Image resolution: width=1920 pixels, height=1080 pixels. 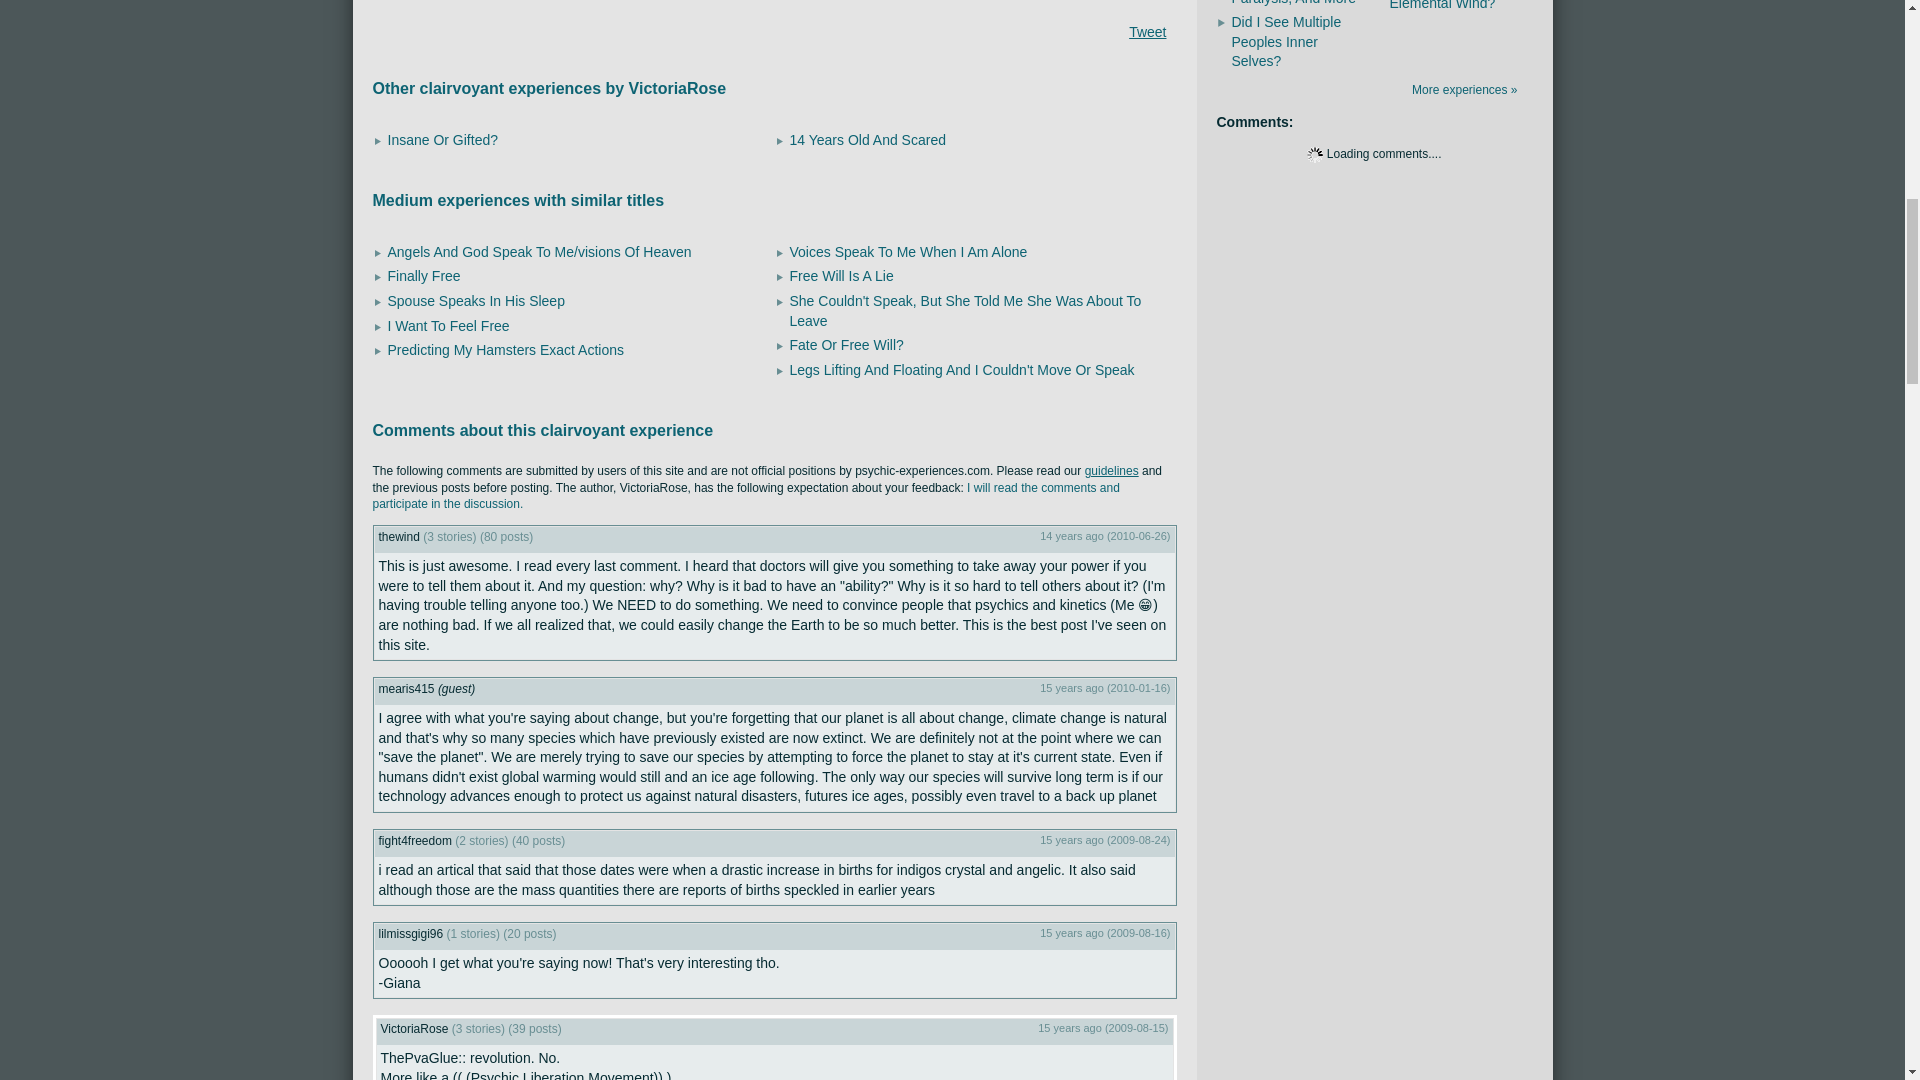 What do you see at coordinates (842, 276) in the screenshot?
I see `Free Will Is A Lie` at bounding box center [842, 276].